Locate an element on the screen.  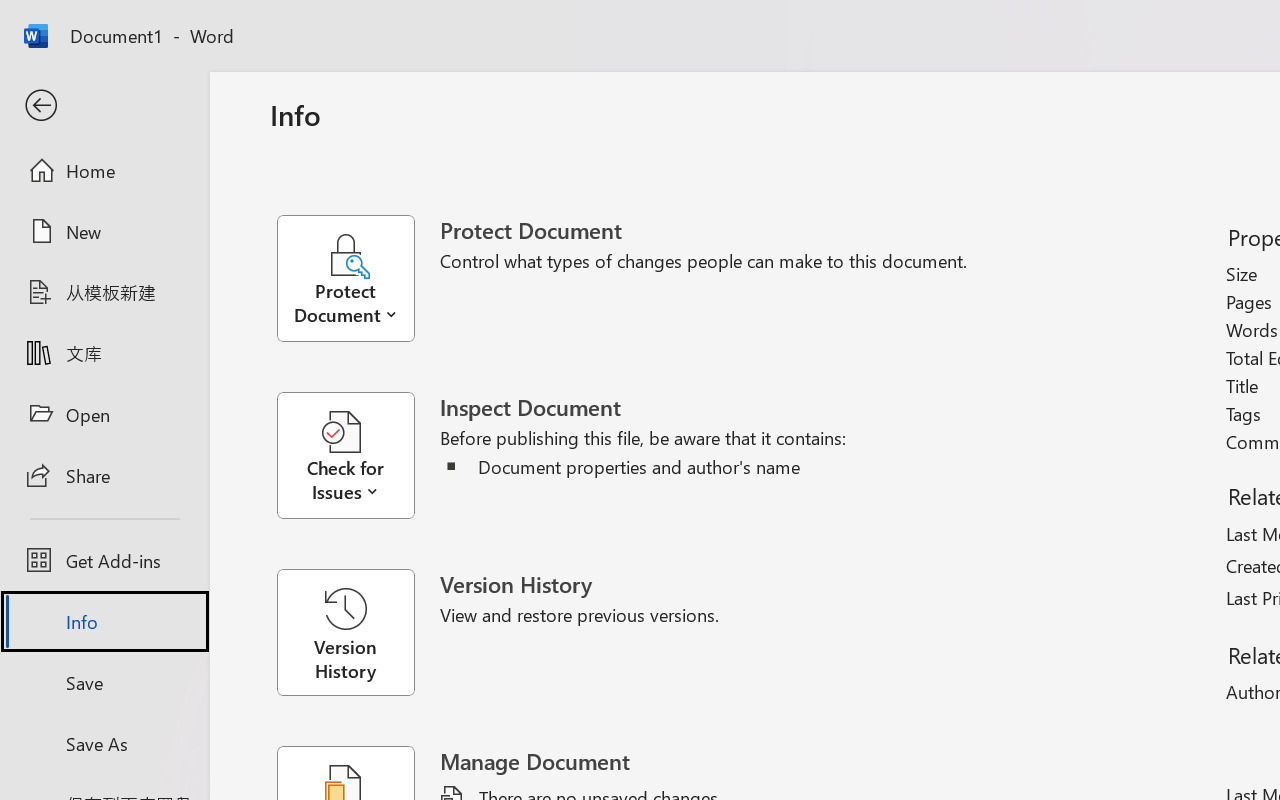
New is located at coordinates (104, 231).